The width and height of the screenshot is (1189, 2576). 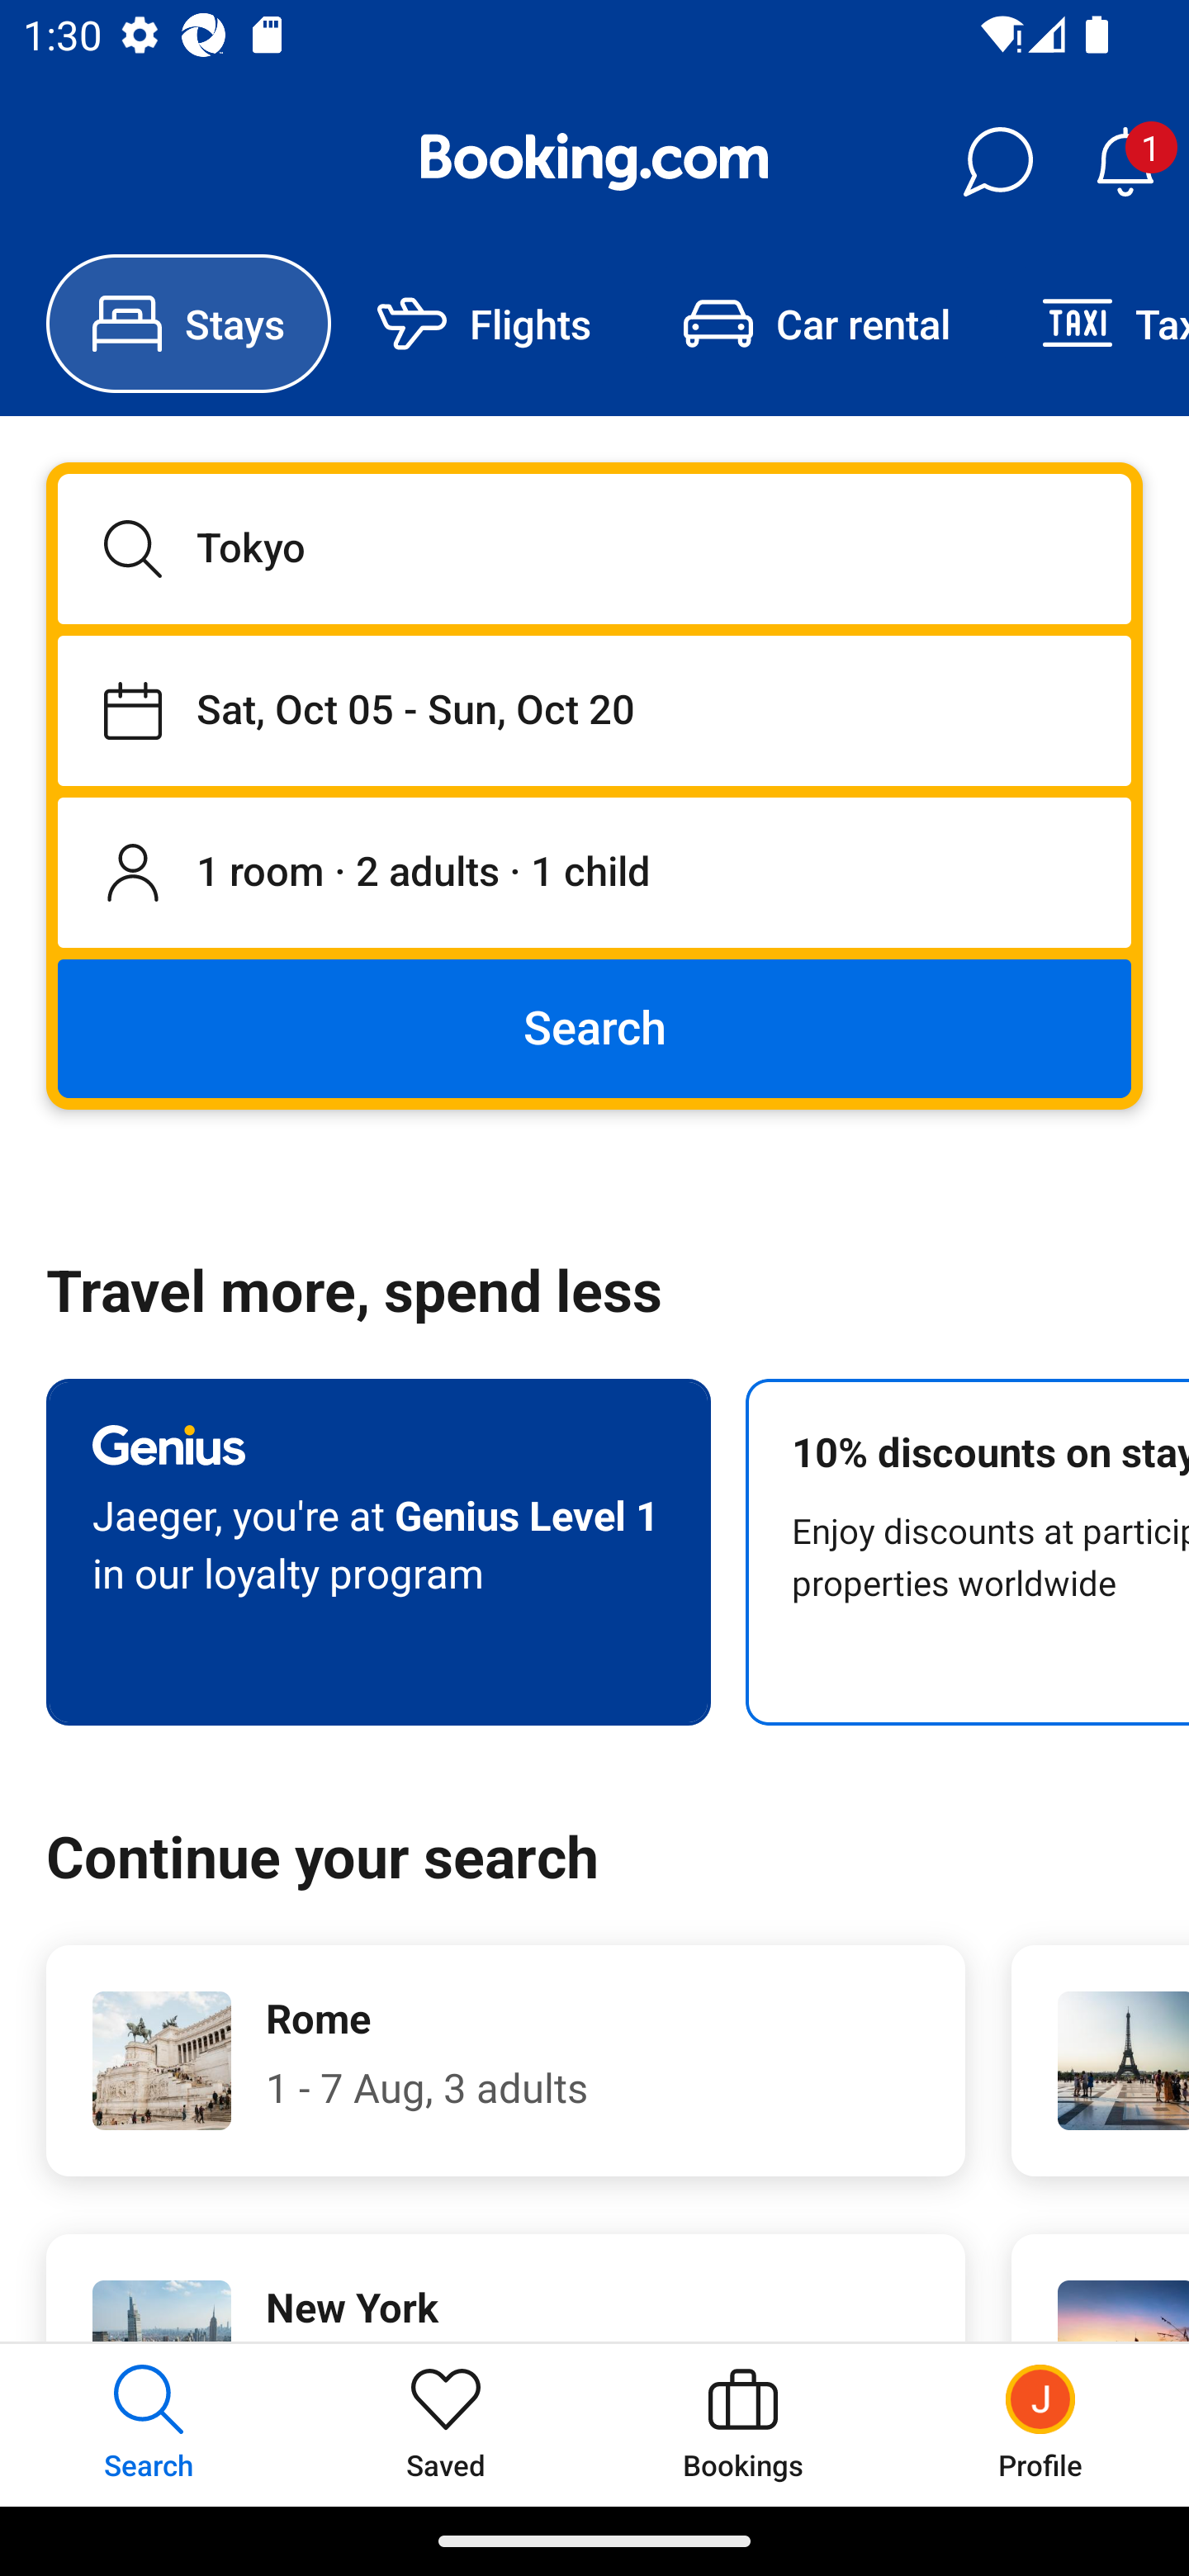 I want to click on Bookings, so click(x=743, y=2424).